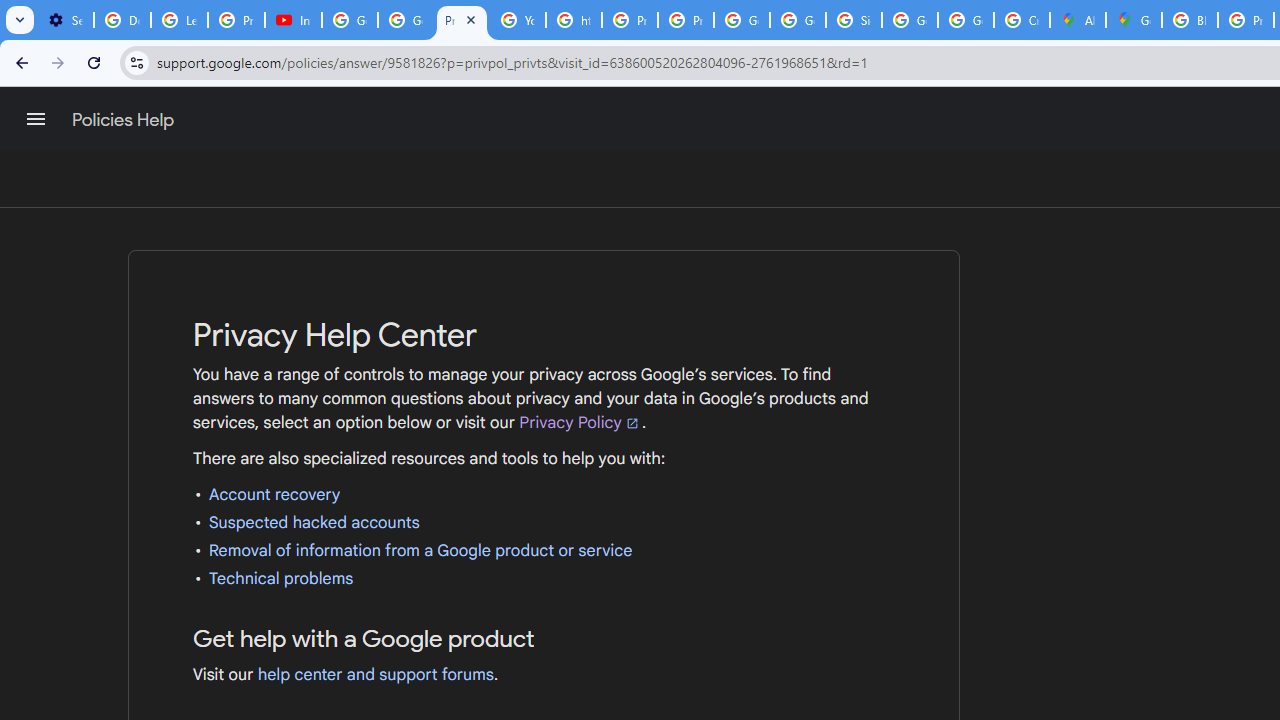  I want to click on Account recovery, so click(274, 494).